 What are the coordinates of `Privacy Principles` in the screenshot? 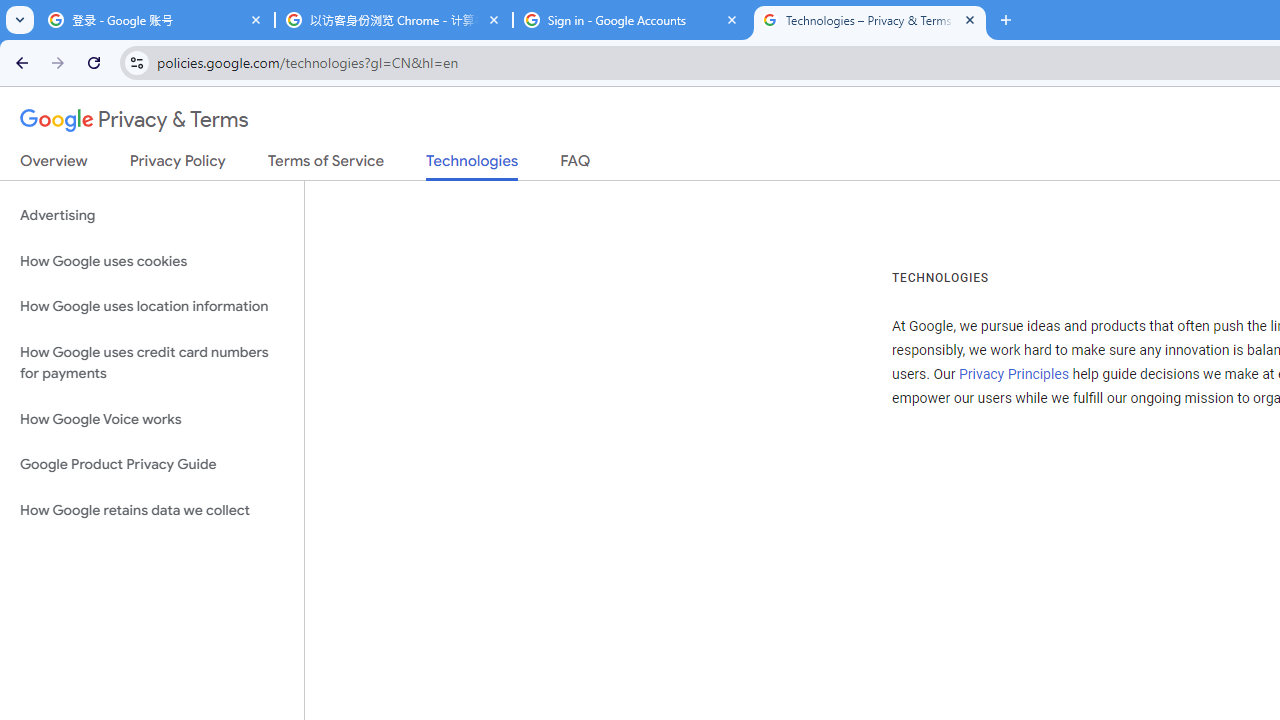 It's located at (1013, 374).